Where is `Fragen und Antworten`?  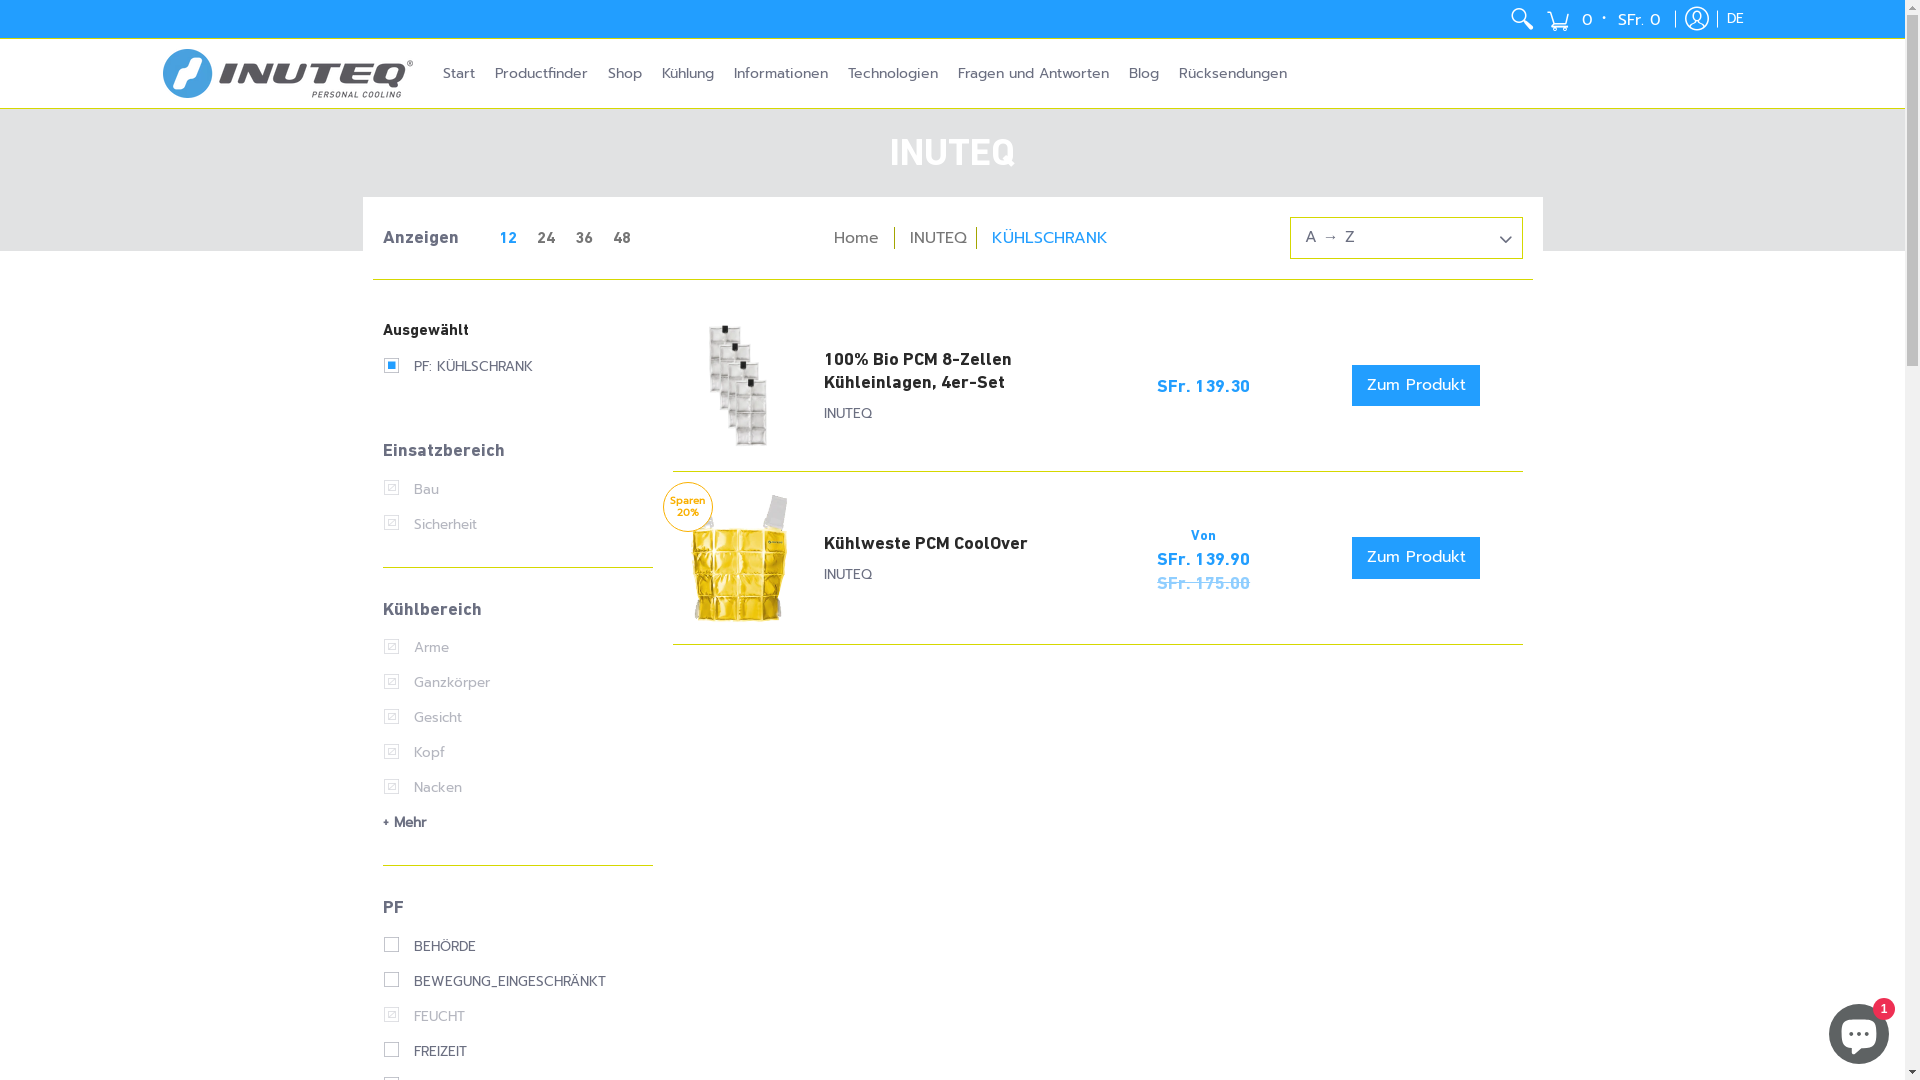
Fragen und Antworten is located at coordinates (1034, 73).